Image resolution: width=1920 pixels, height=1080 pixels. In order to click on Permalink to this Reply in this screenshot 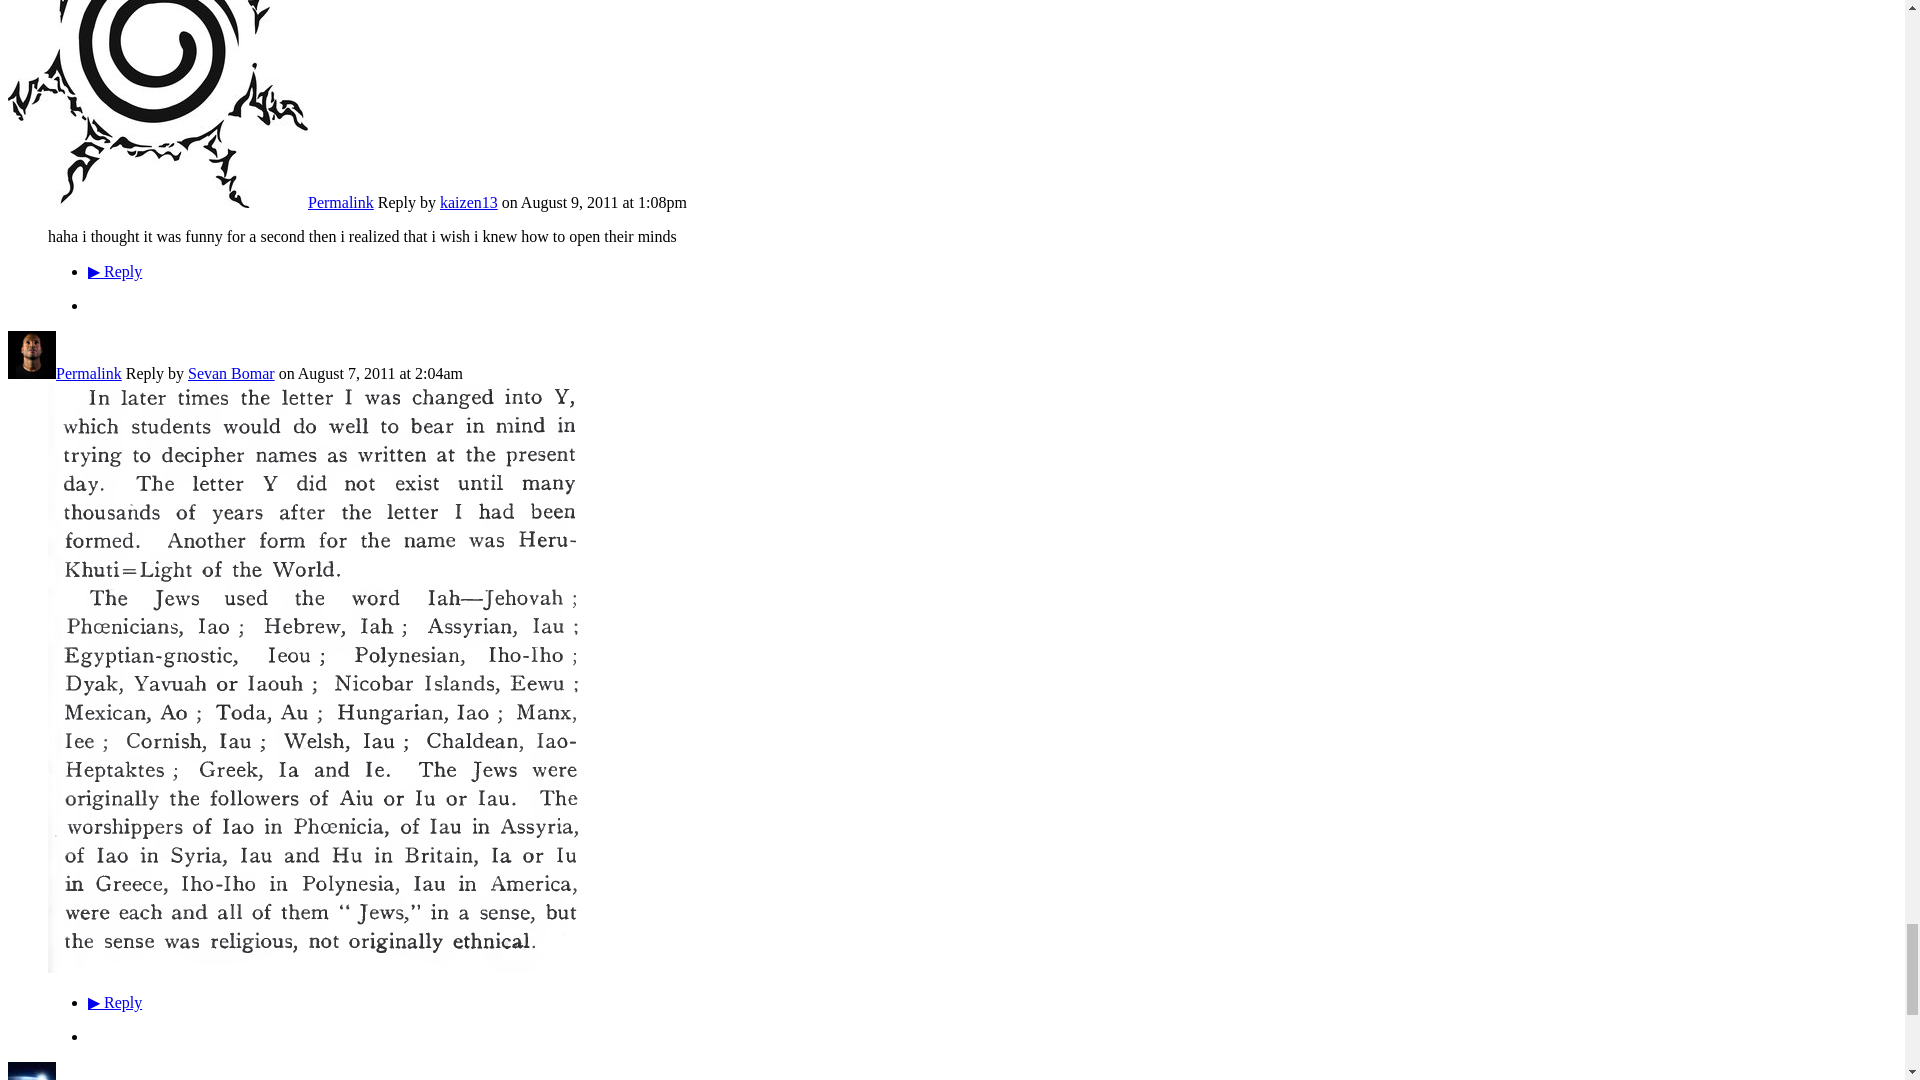, I will do `click(340, 202)`.